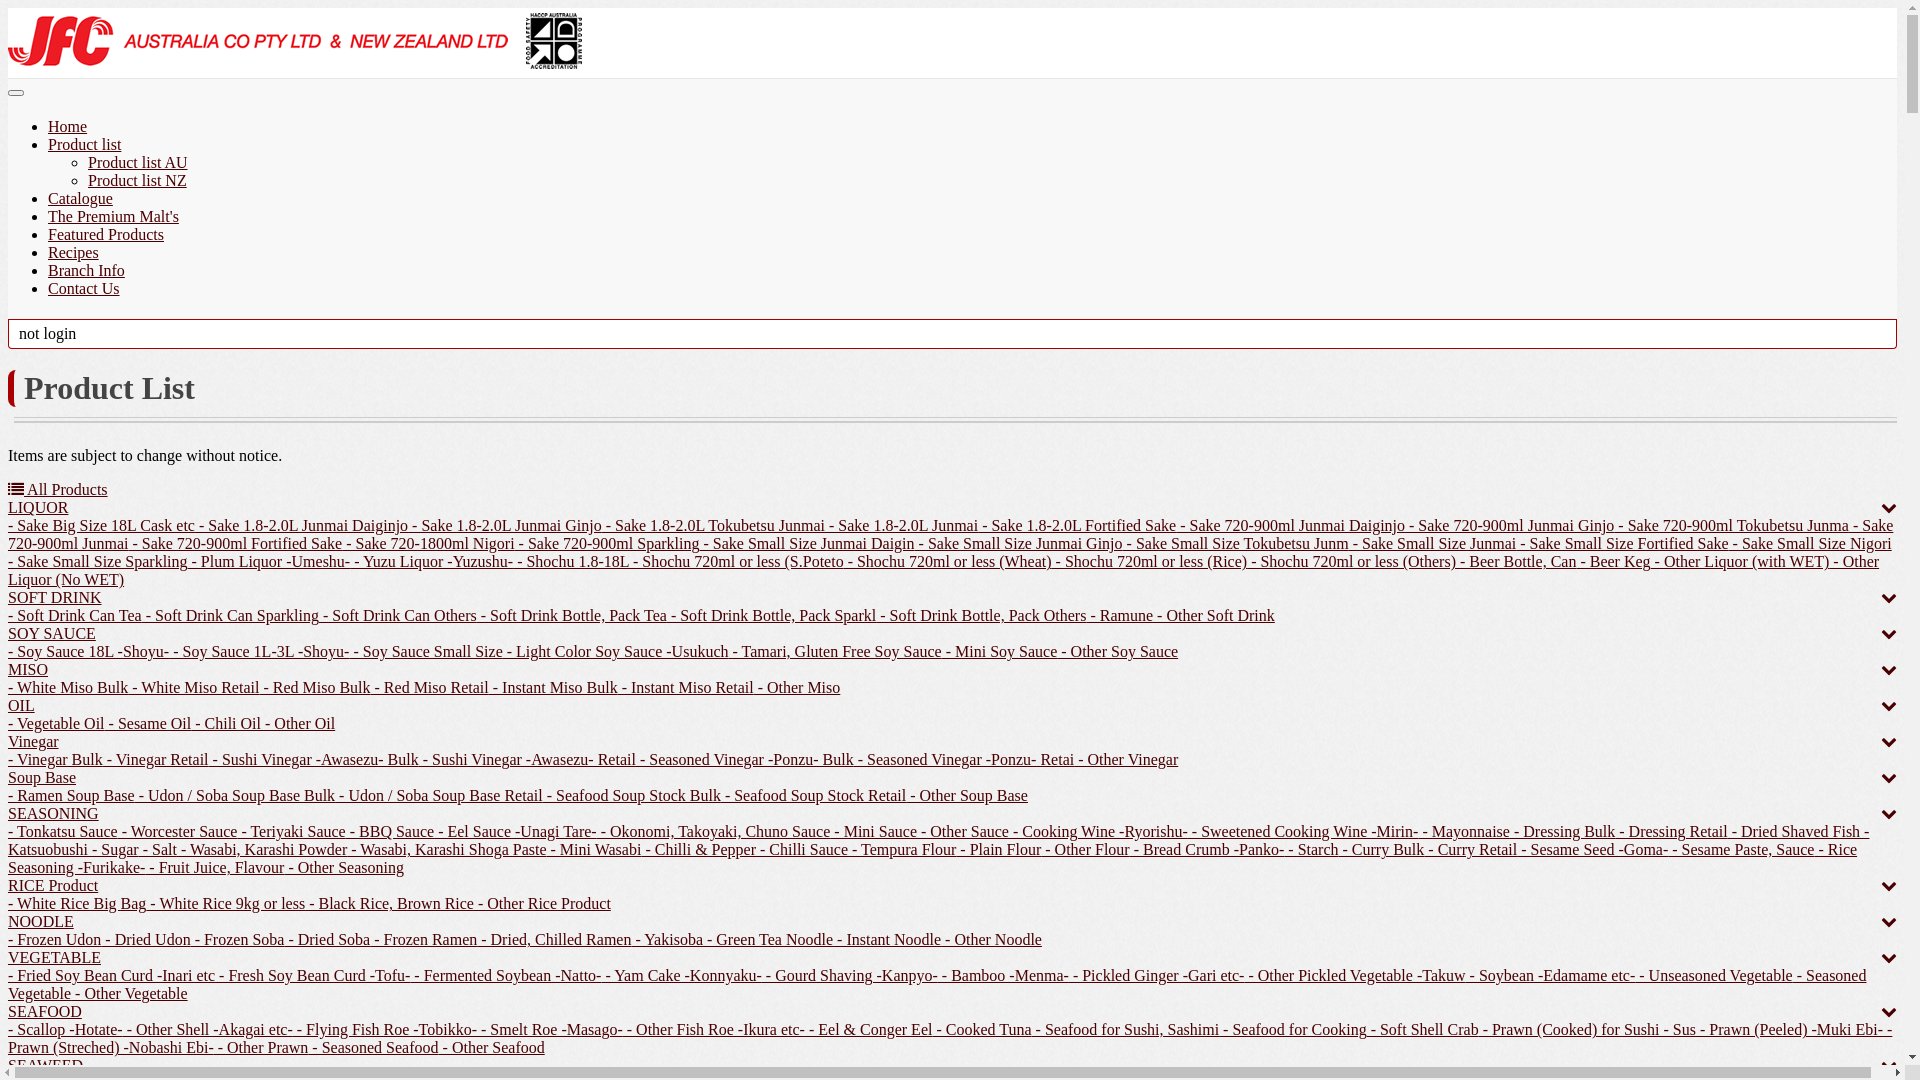 Image resolution: width=1920 pixels, height=1080 pixels. What do you see at coordinates (68, 688) in the screenshot?
I see `- White Miso Bulk` at bounding box center [68, 688].